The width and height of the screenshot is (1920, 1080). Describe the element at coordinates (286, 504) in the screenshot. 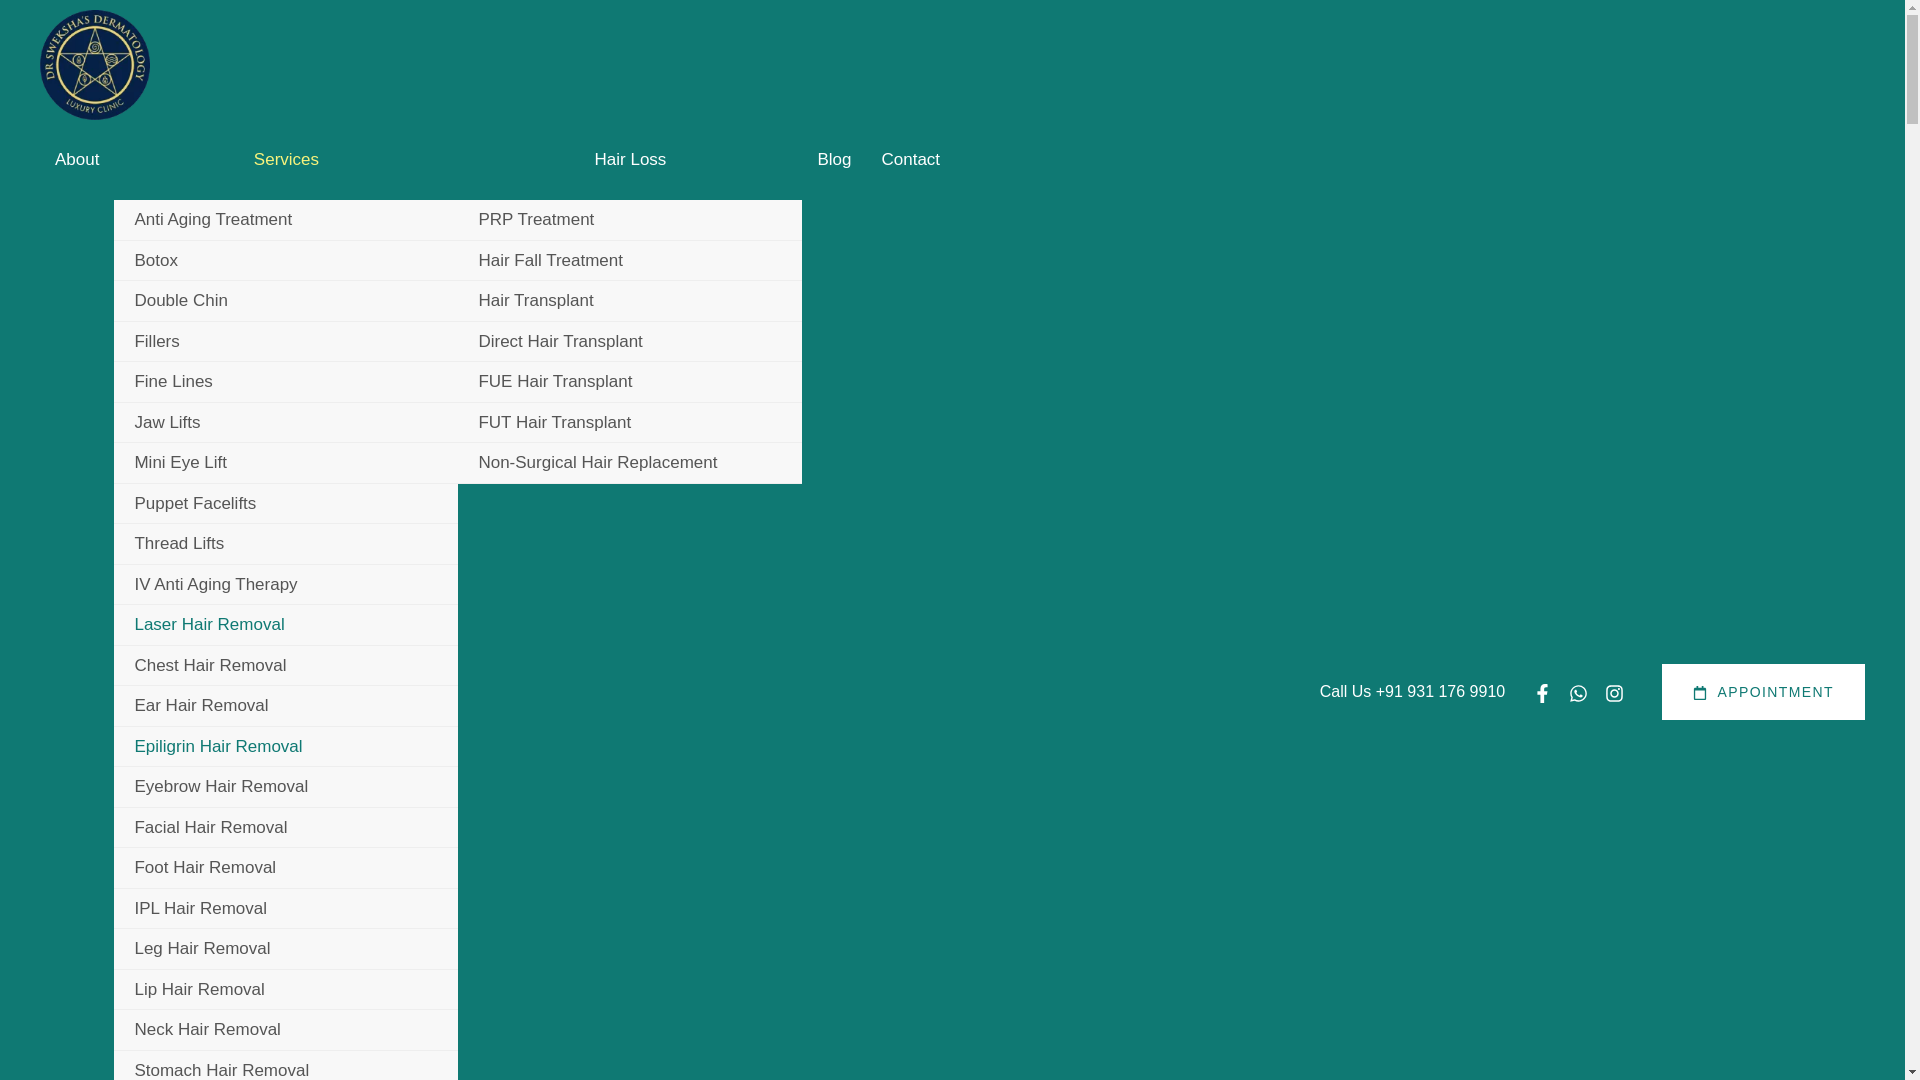

I see `Puppet Facelifts` at that location.